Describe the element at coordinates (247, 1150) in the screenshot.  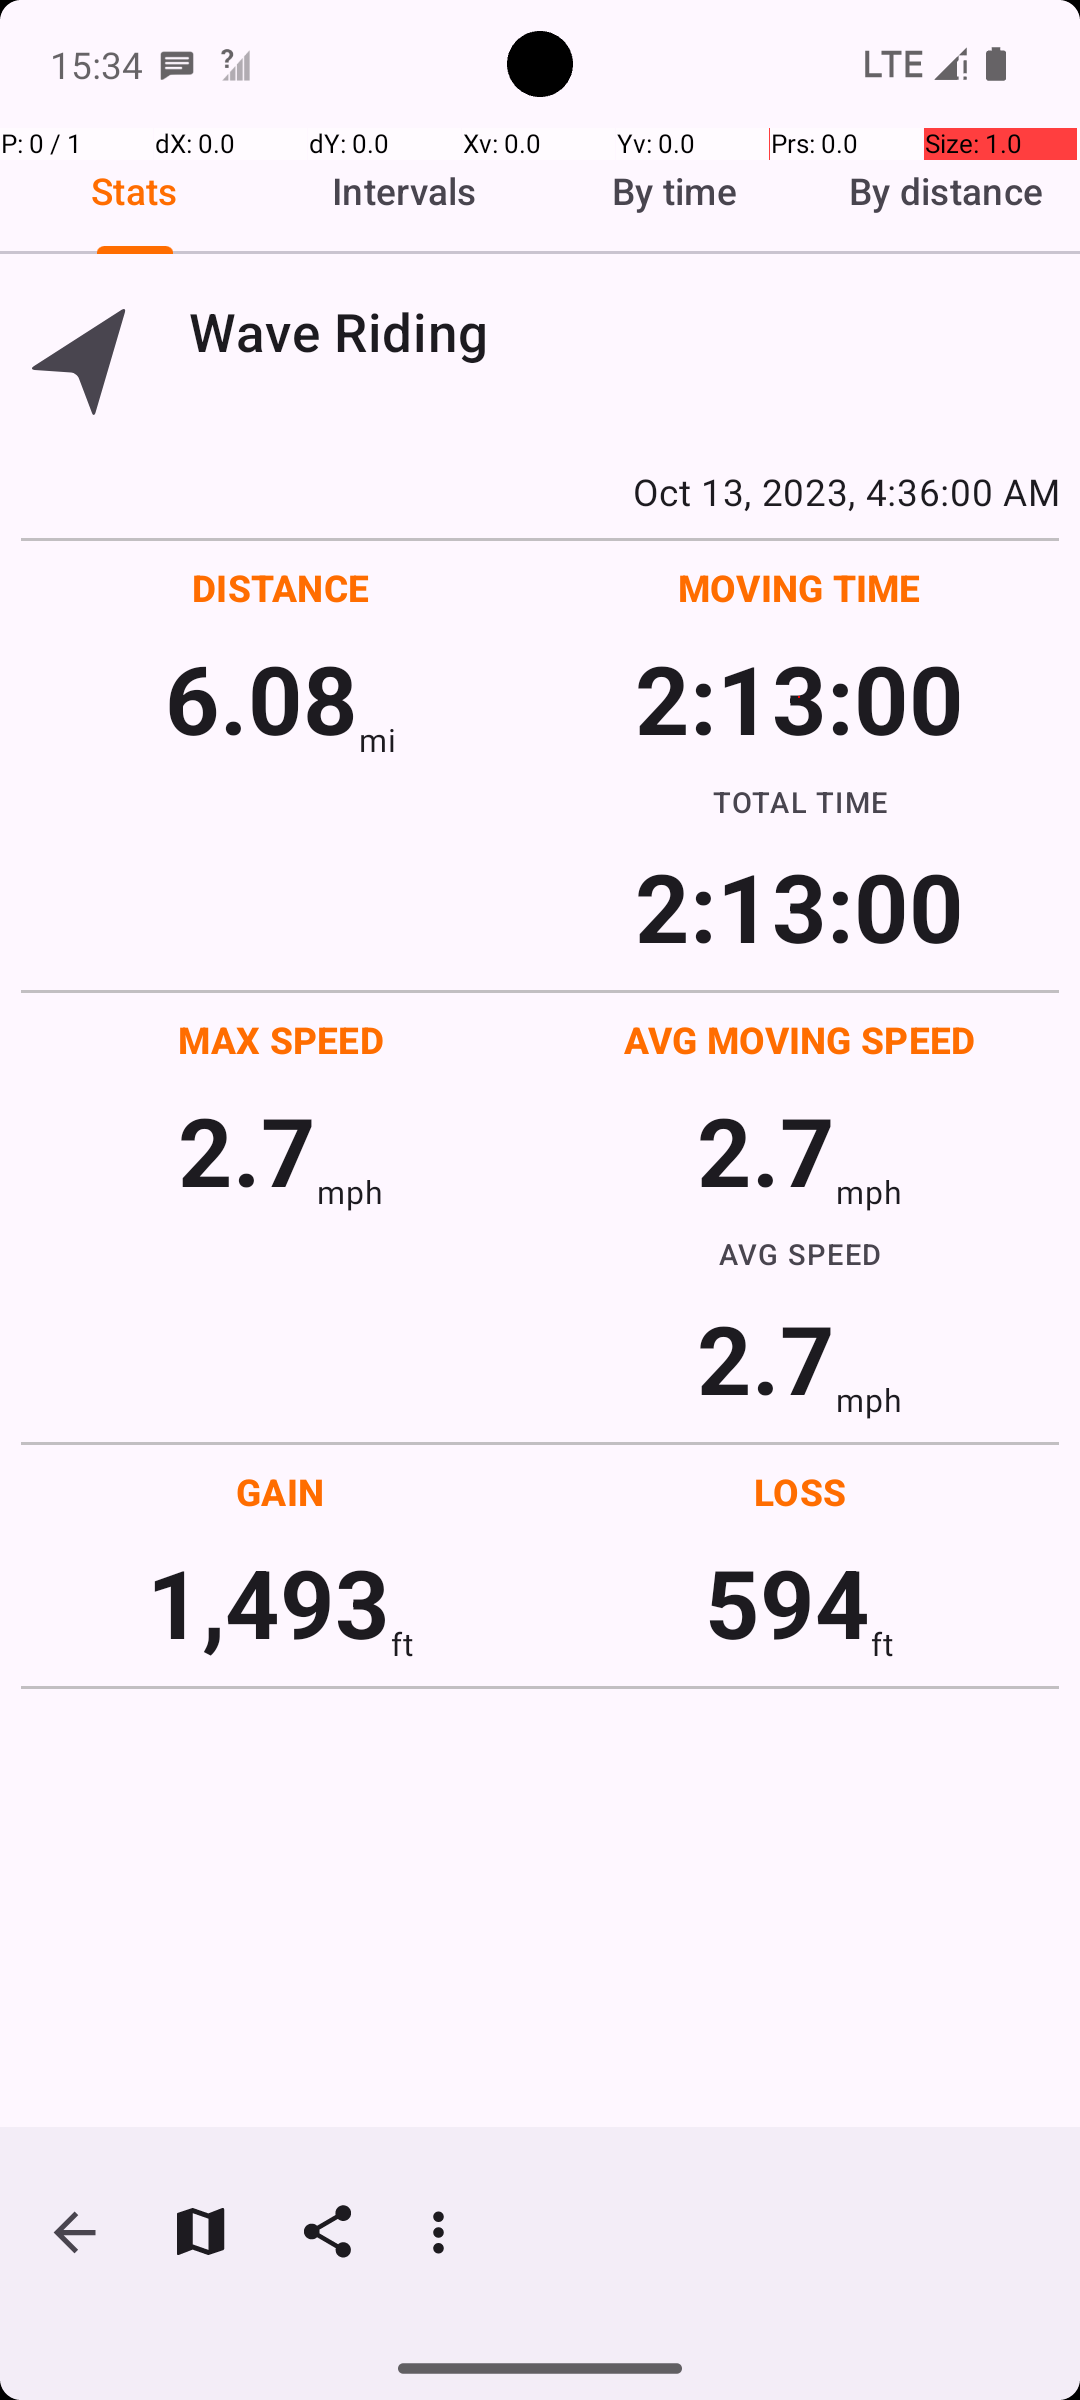
I see `2.7` at that location.